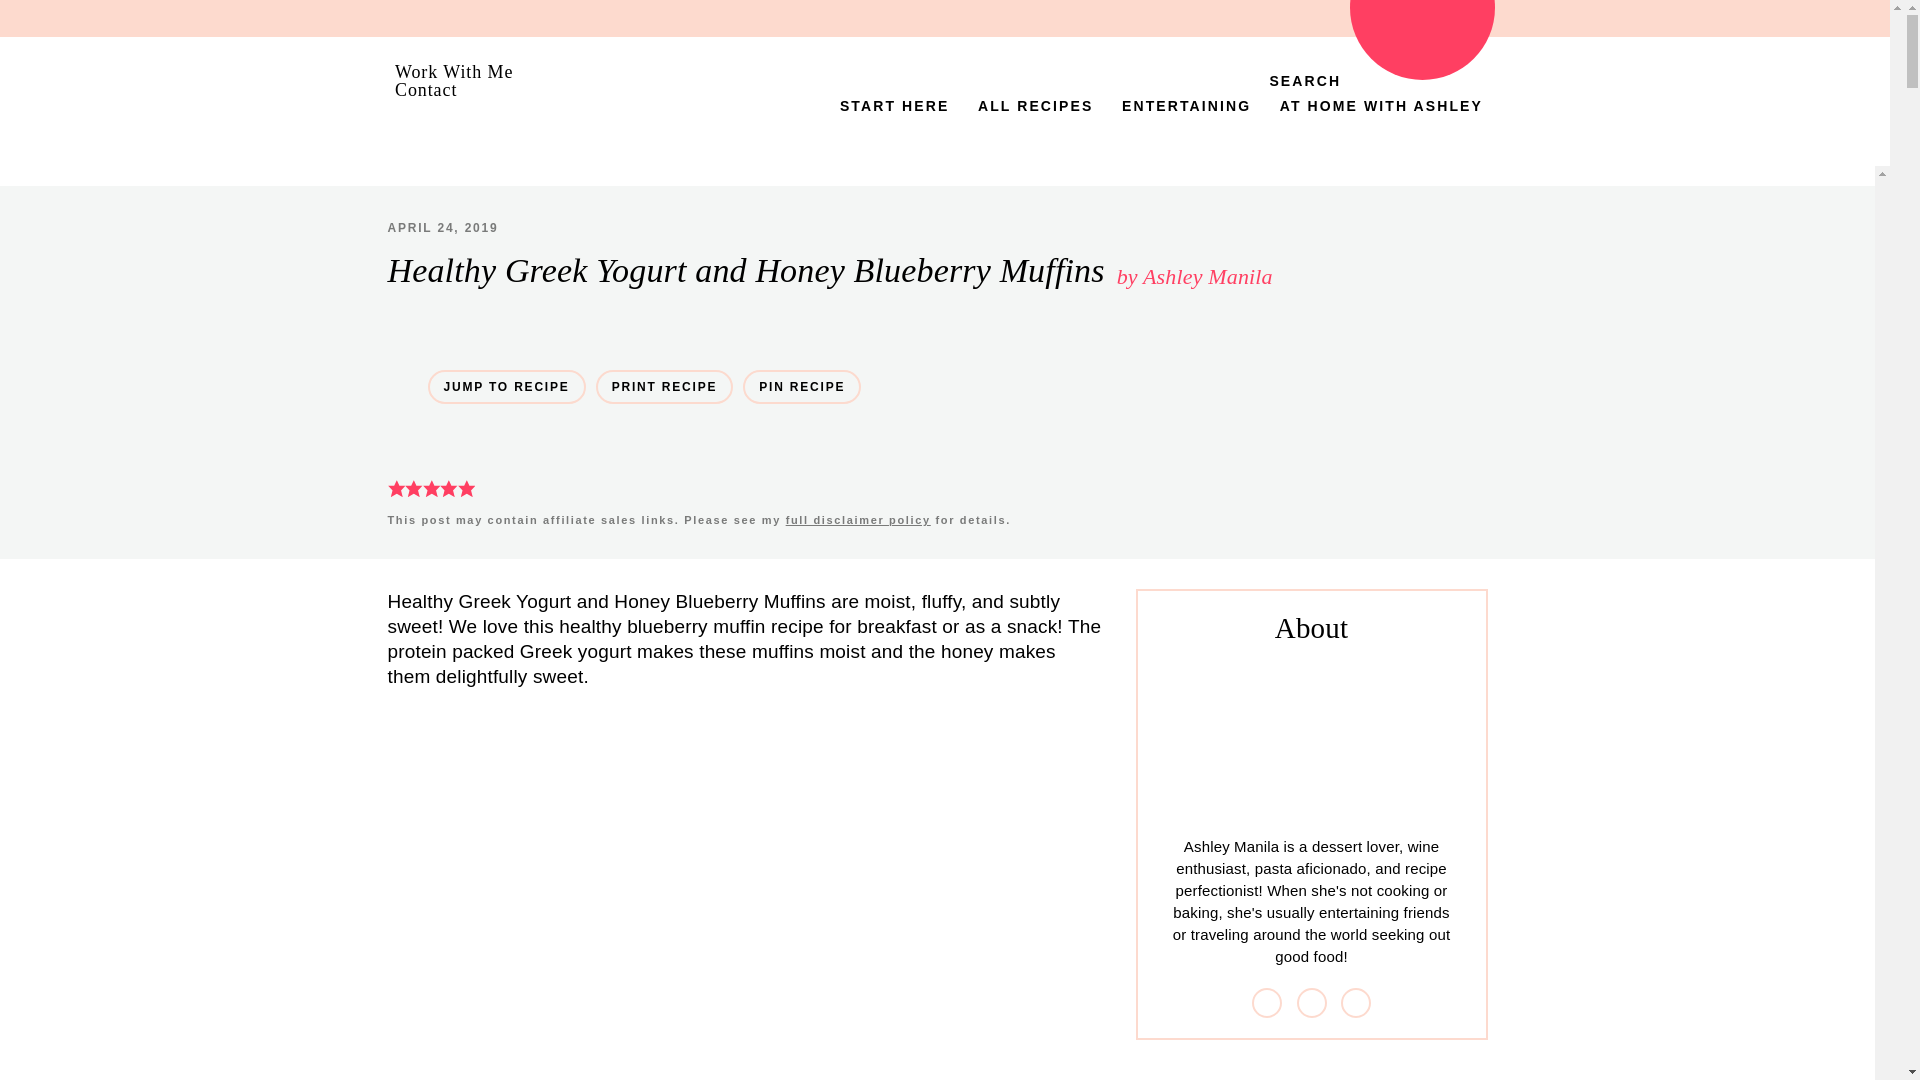 Image resolution: width=1920 pixels, height=1080 pixels. I want to click on Work With Me, so click(454, 72).